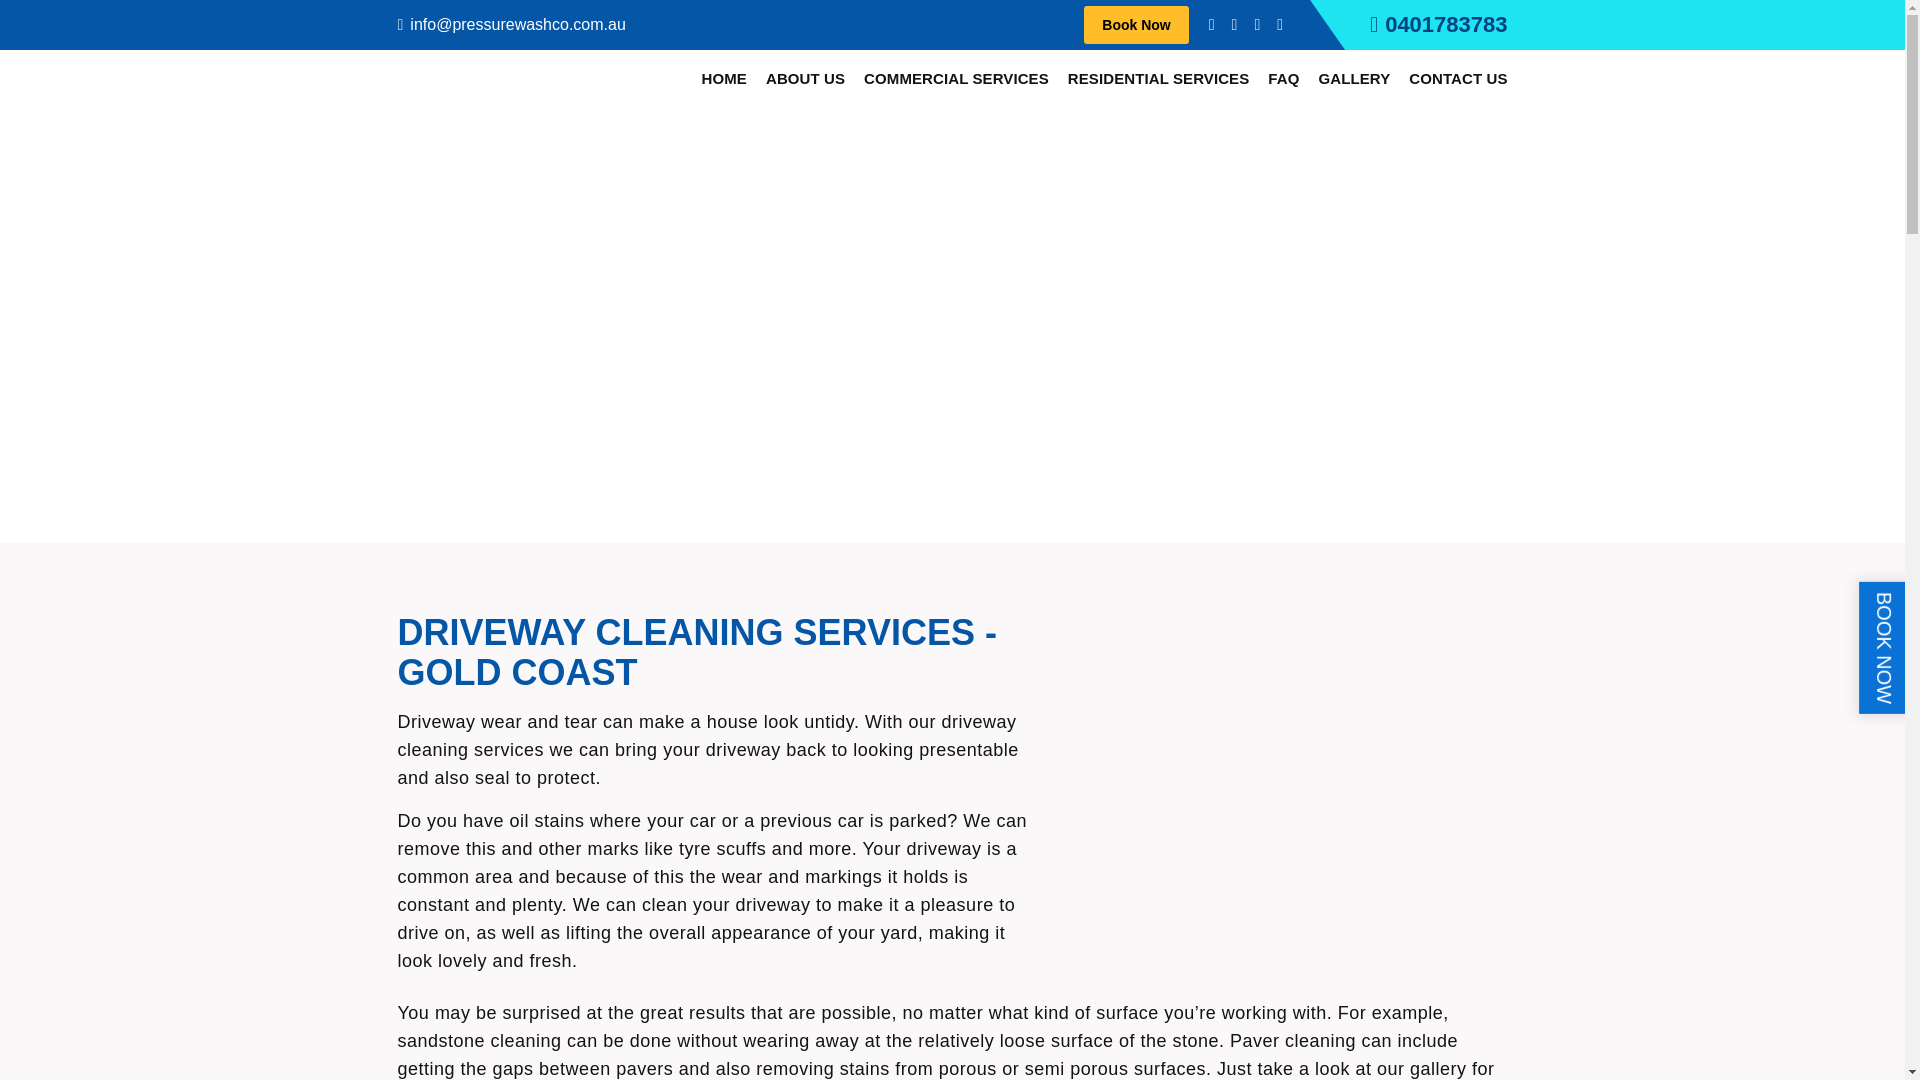  I want to click on COMMERCIAL SERVICES, so click(956, 79).